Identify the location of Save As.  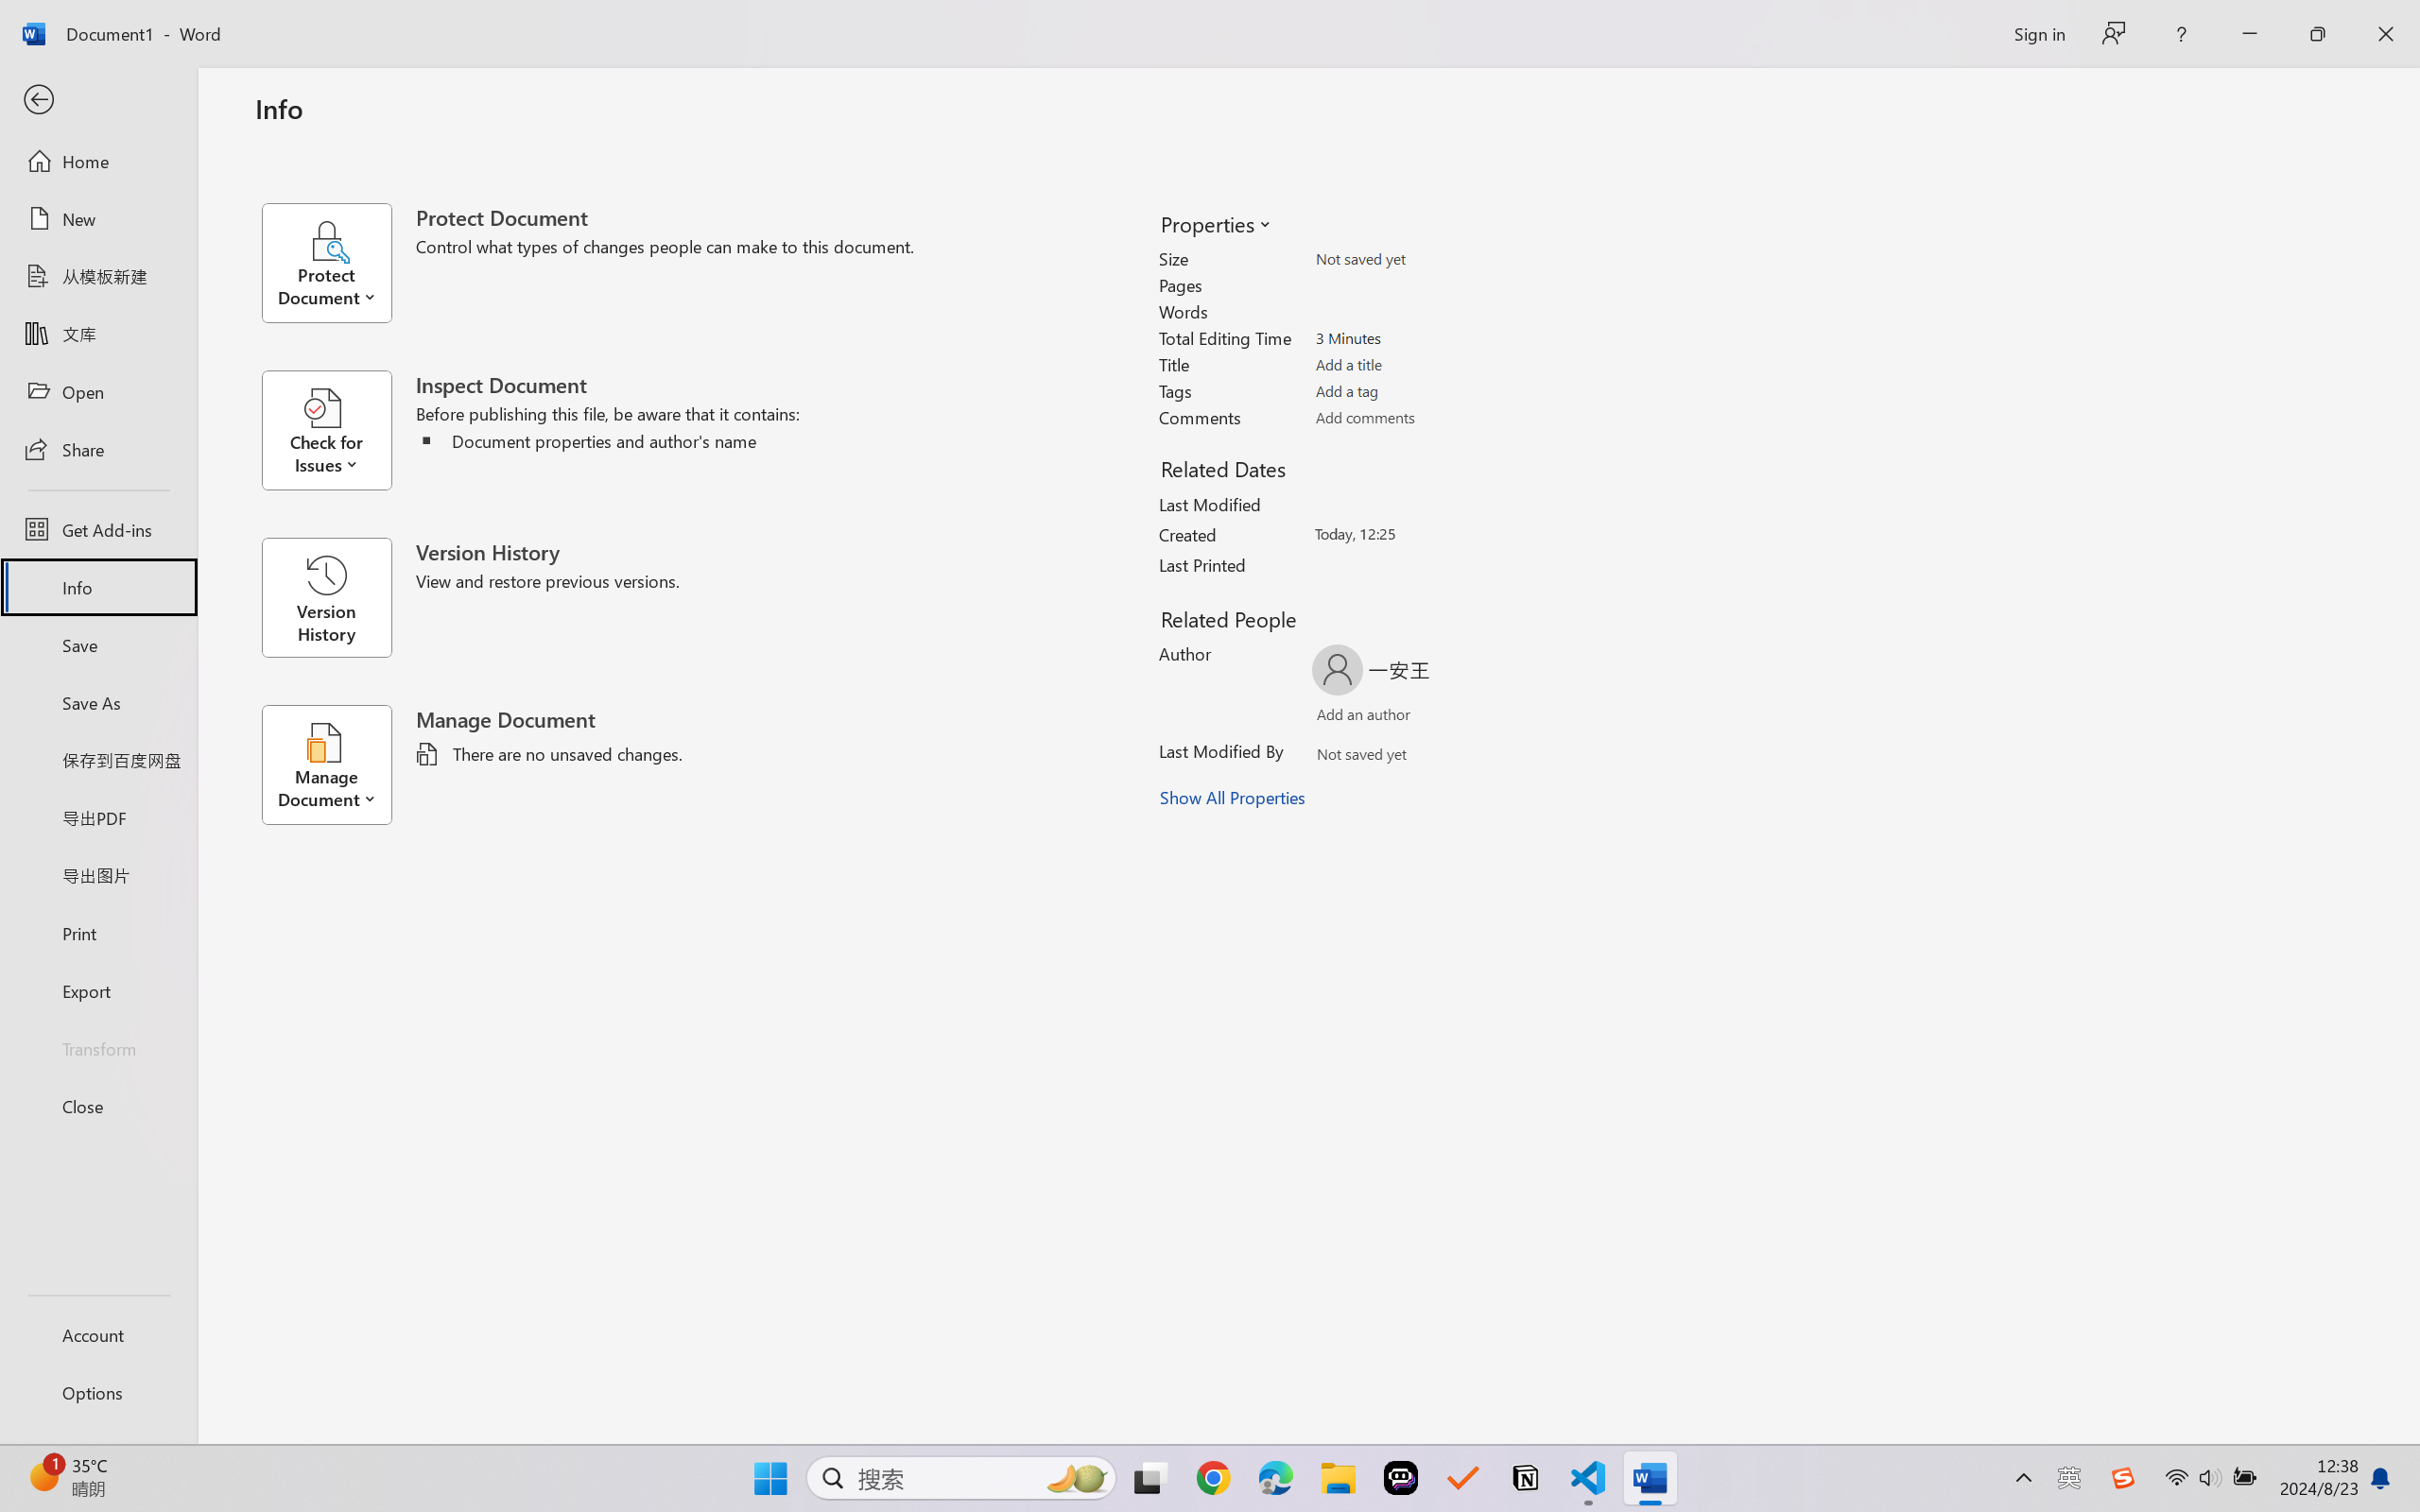
(98, 703).